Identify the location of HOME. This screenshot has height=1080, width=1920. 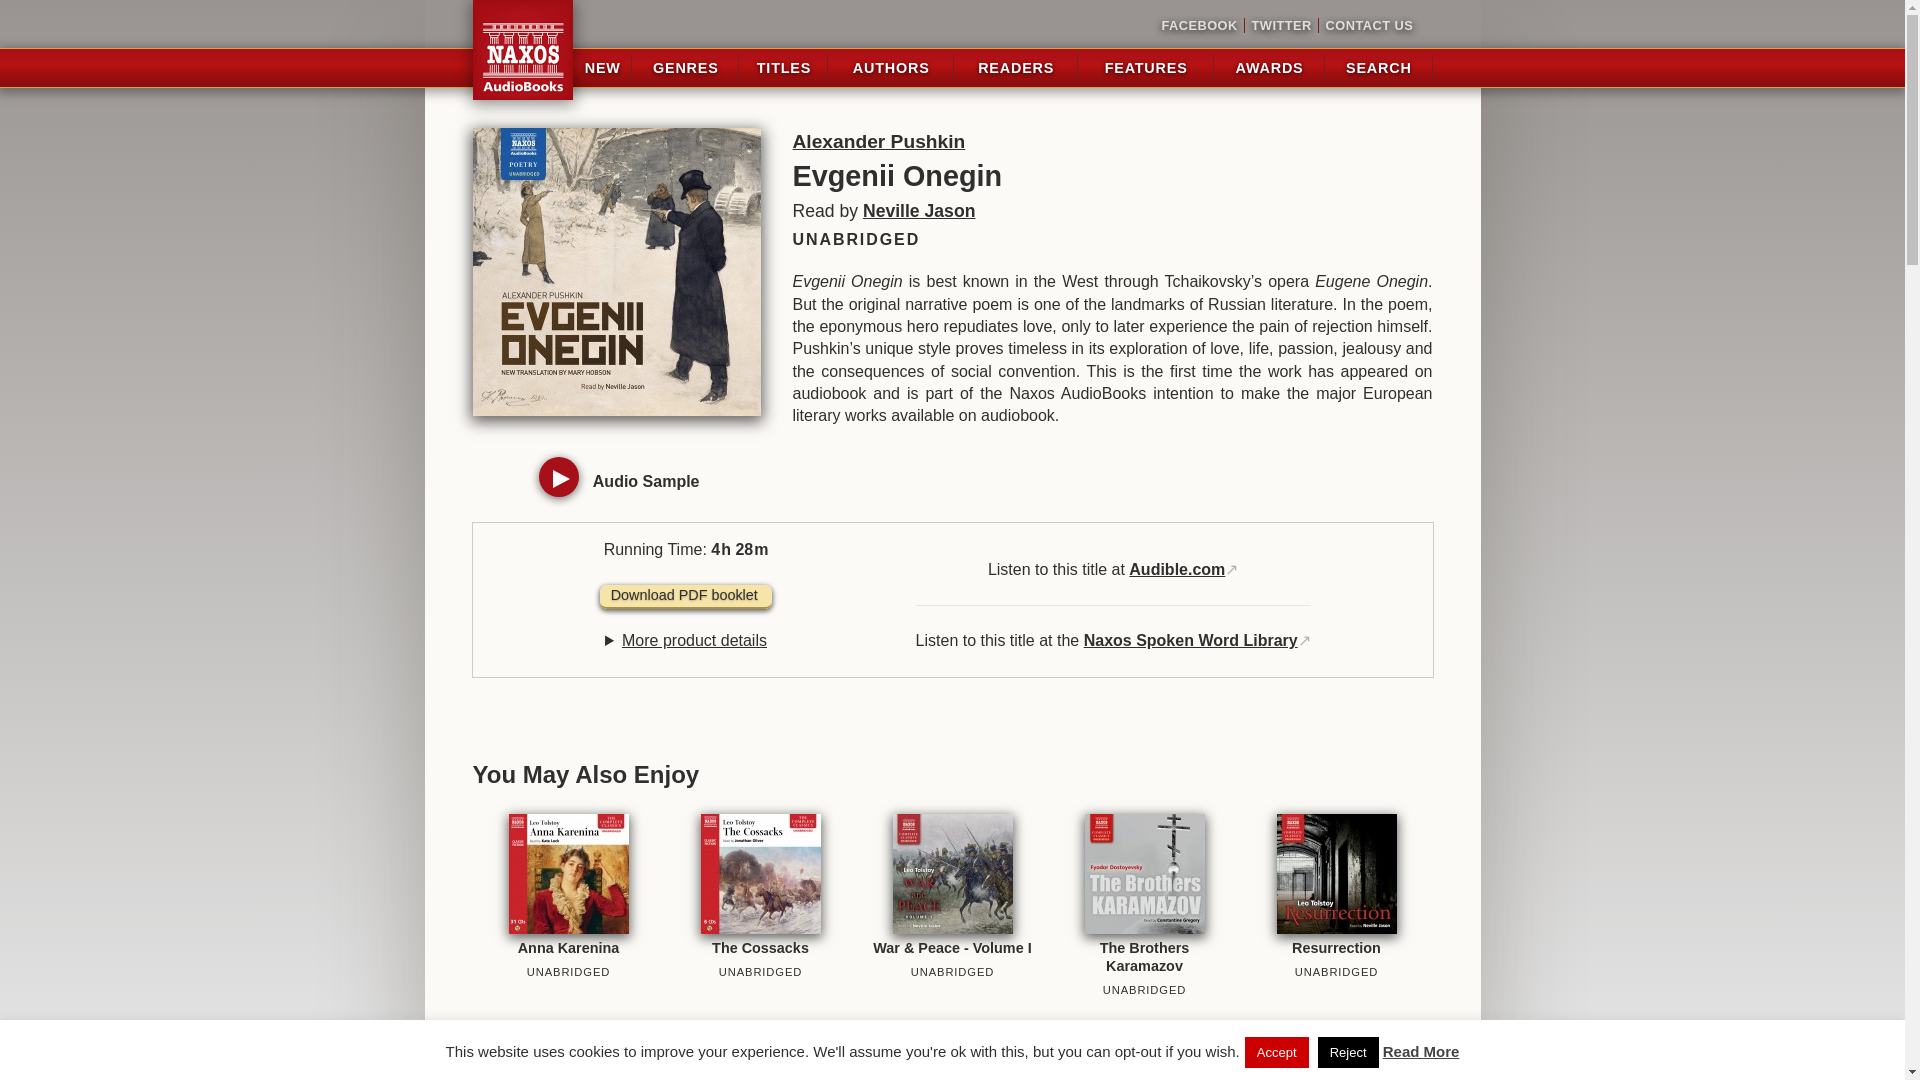
(522, 50).